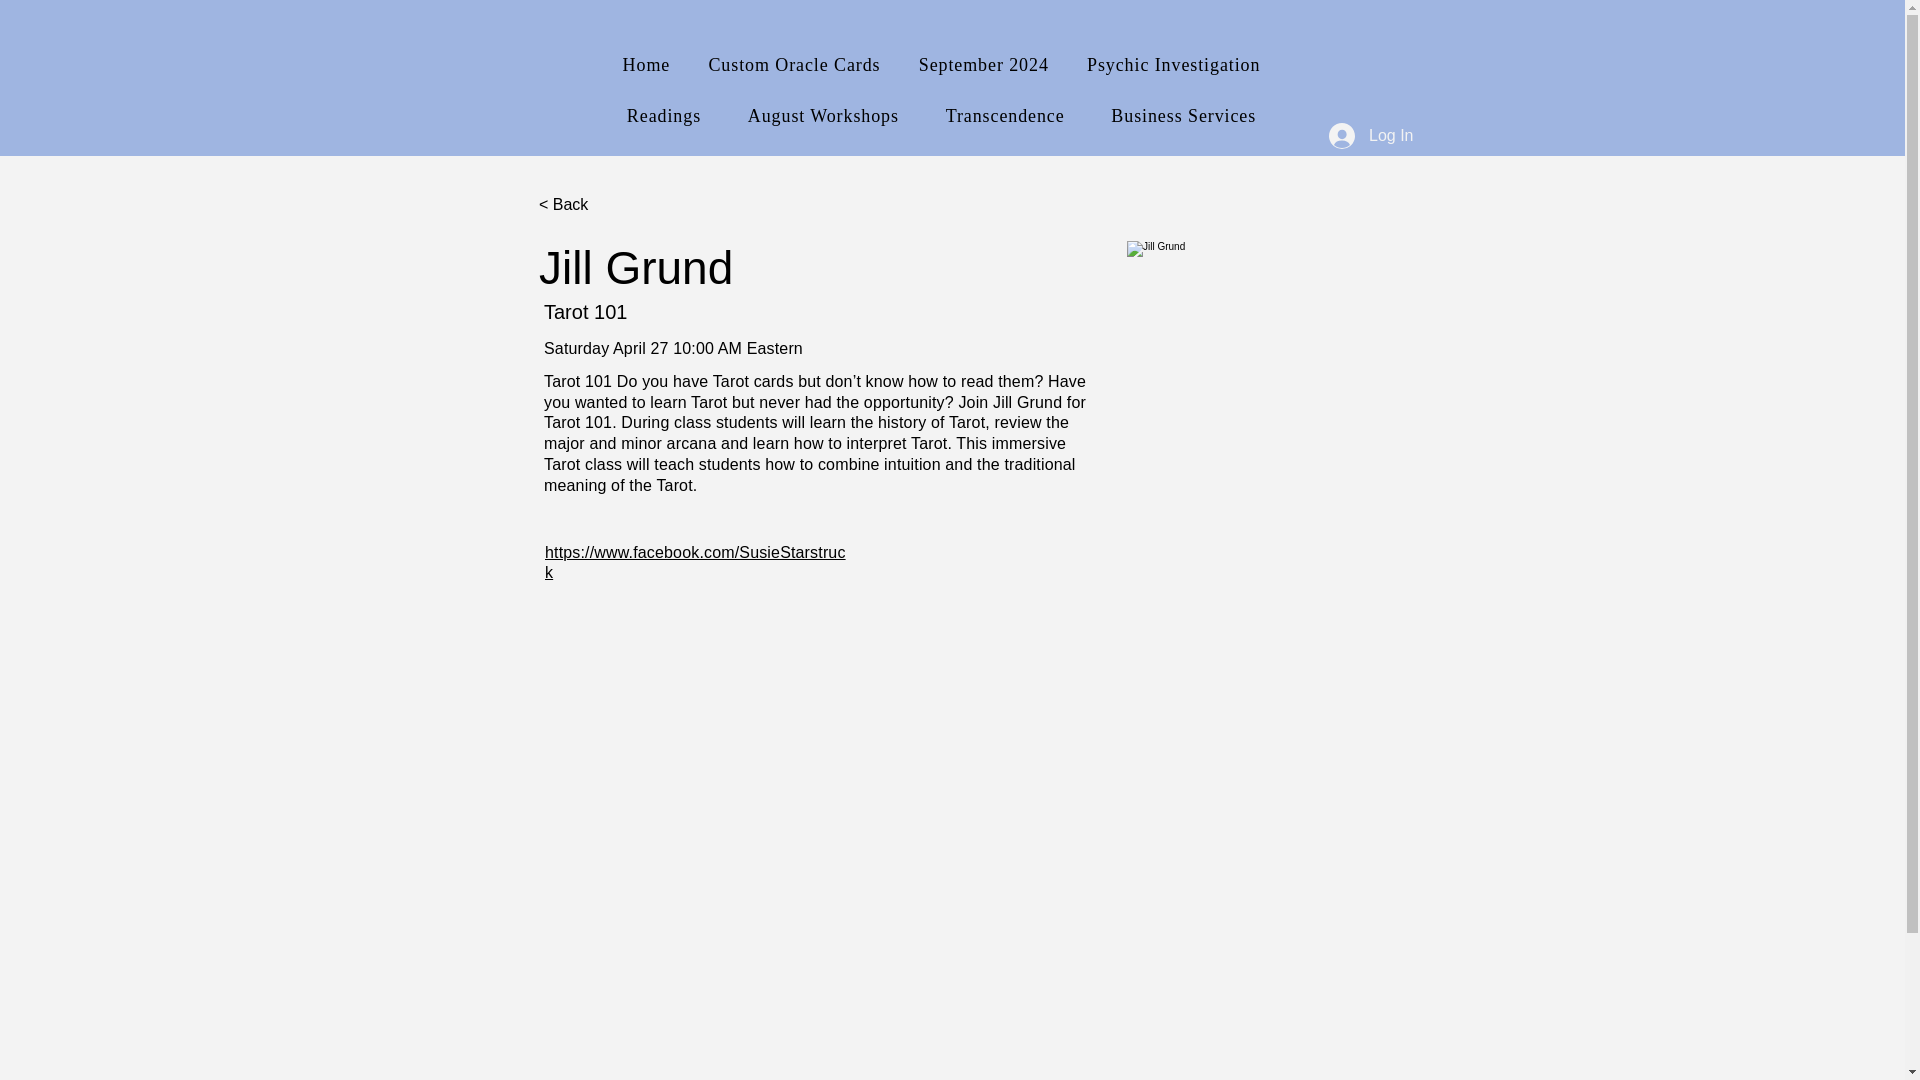  What do you see at coordinates (1004, 116) in the screenshot?
I see `Transcendence` at bounding box center [1004, 116].